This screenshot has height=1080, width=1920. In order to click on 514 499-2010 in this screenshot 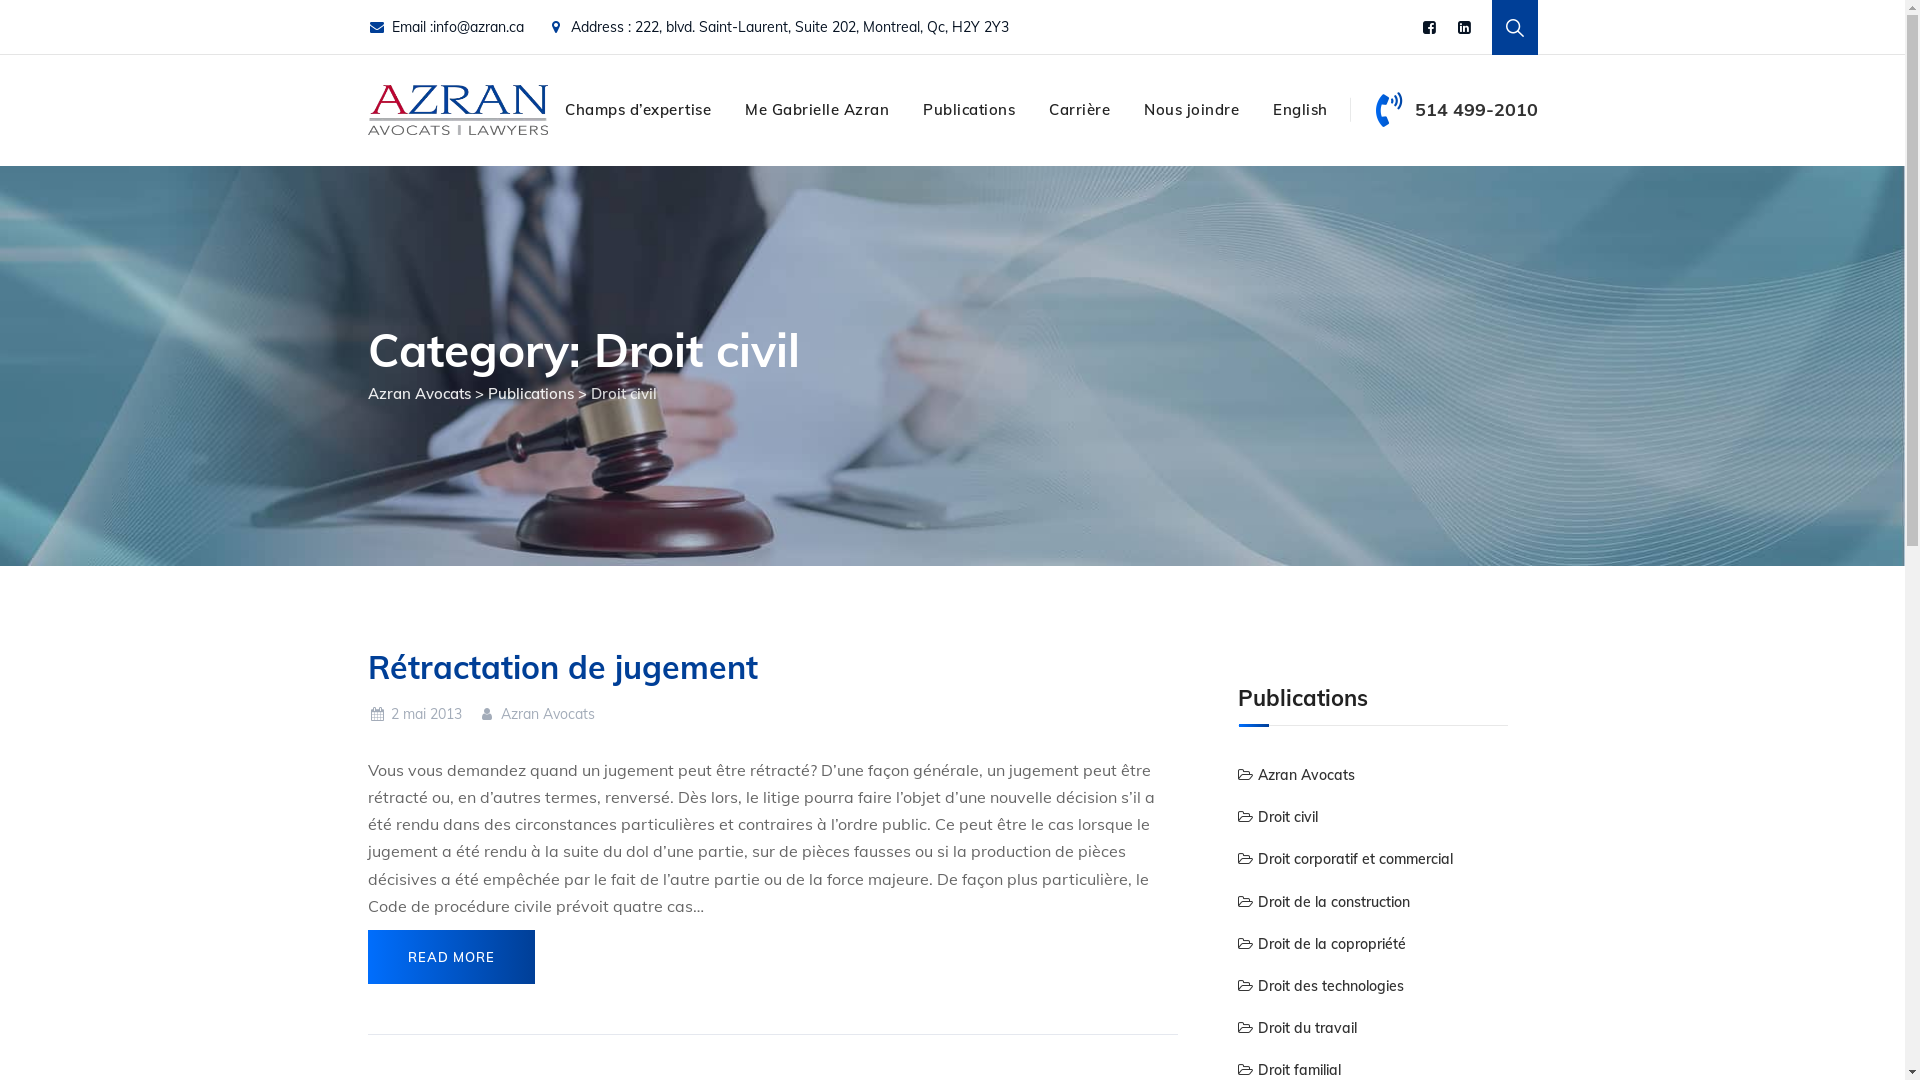, I will do `click(1476, 110)`.